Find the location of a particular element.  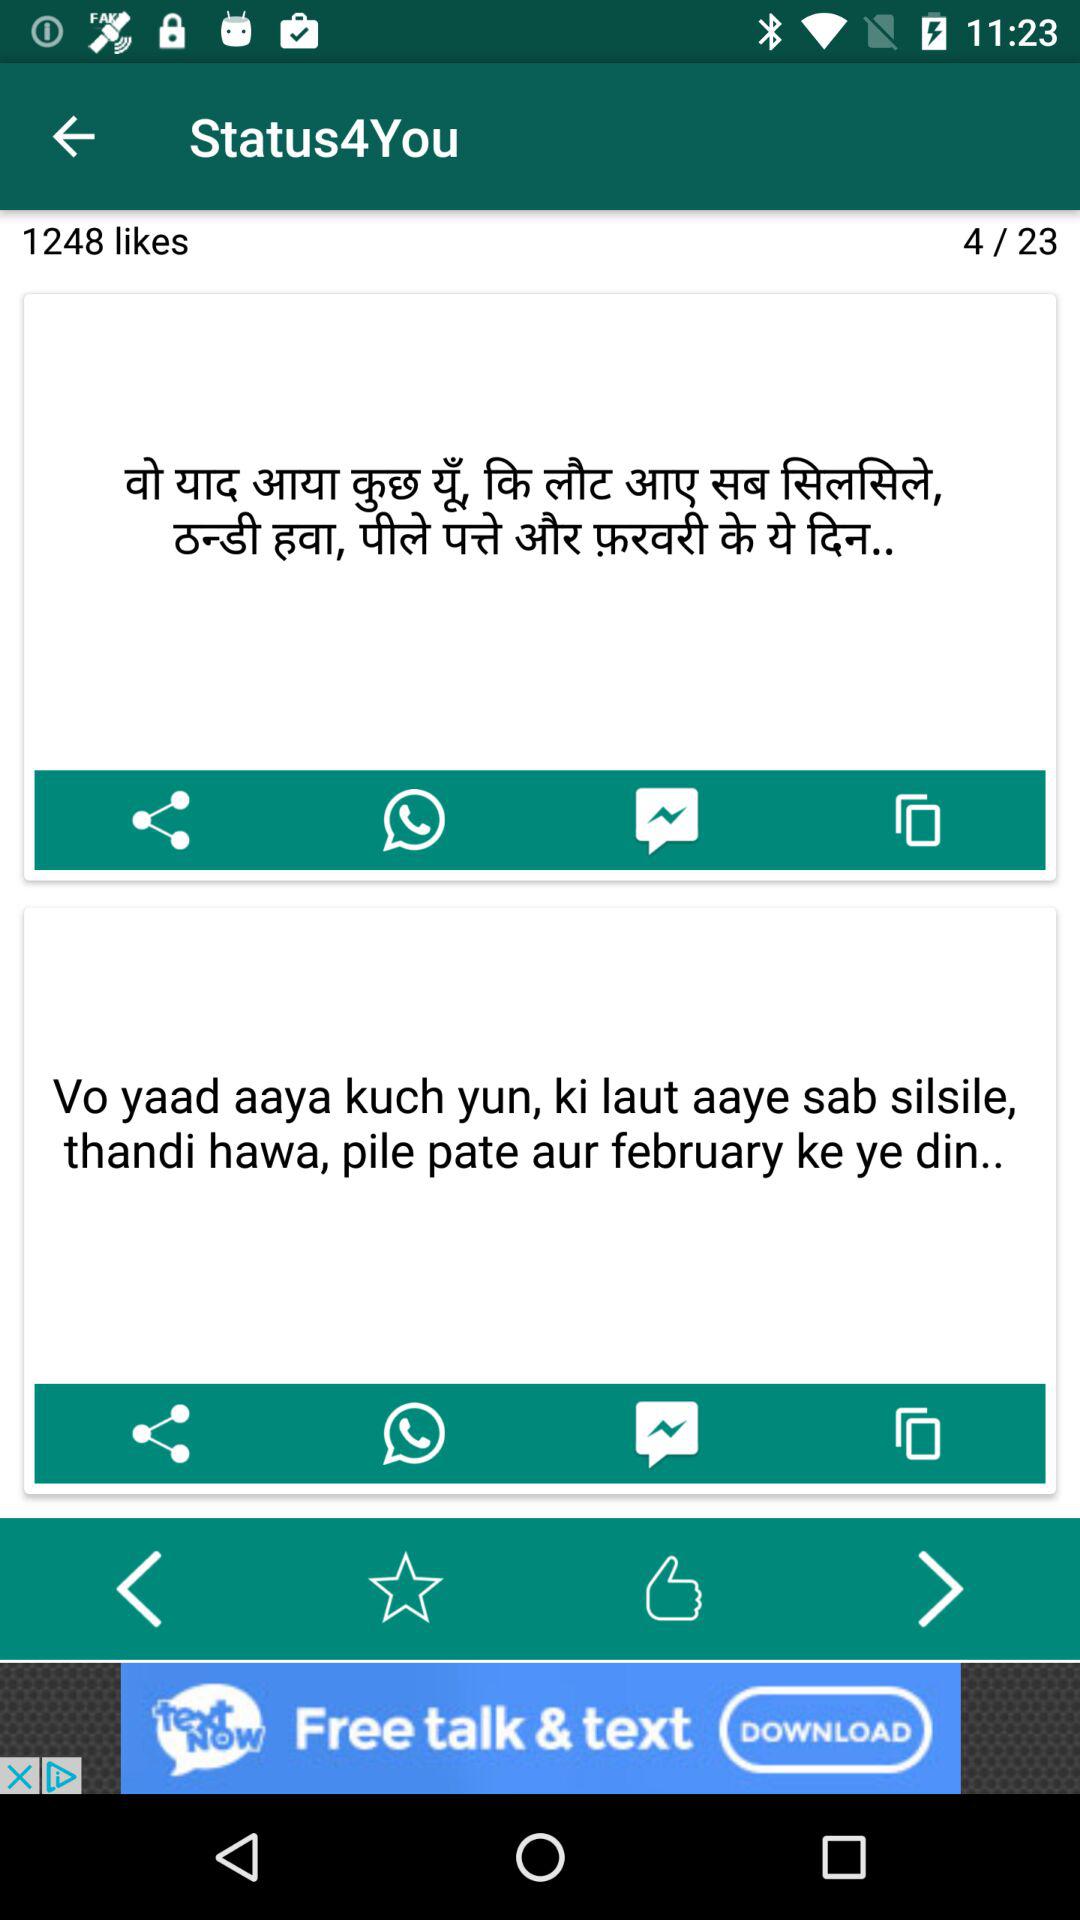

open groupchat is located at coordinates (666, 1433).